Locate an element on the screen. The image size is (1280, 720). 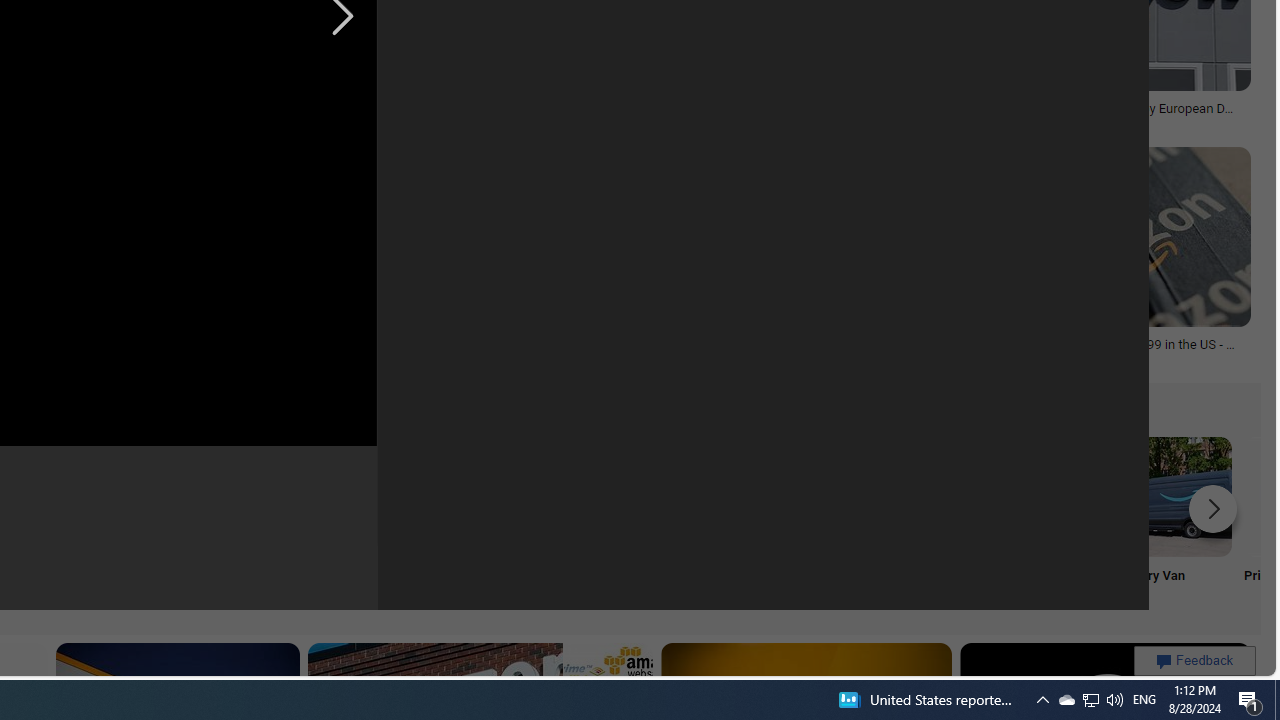
Amazon Prime Shopping Online is located at coordinates (380, 496).